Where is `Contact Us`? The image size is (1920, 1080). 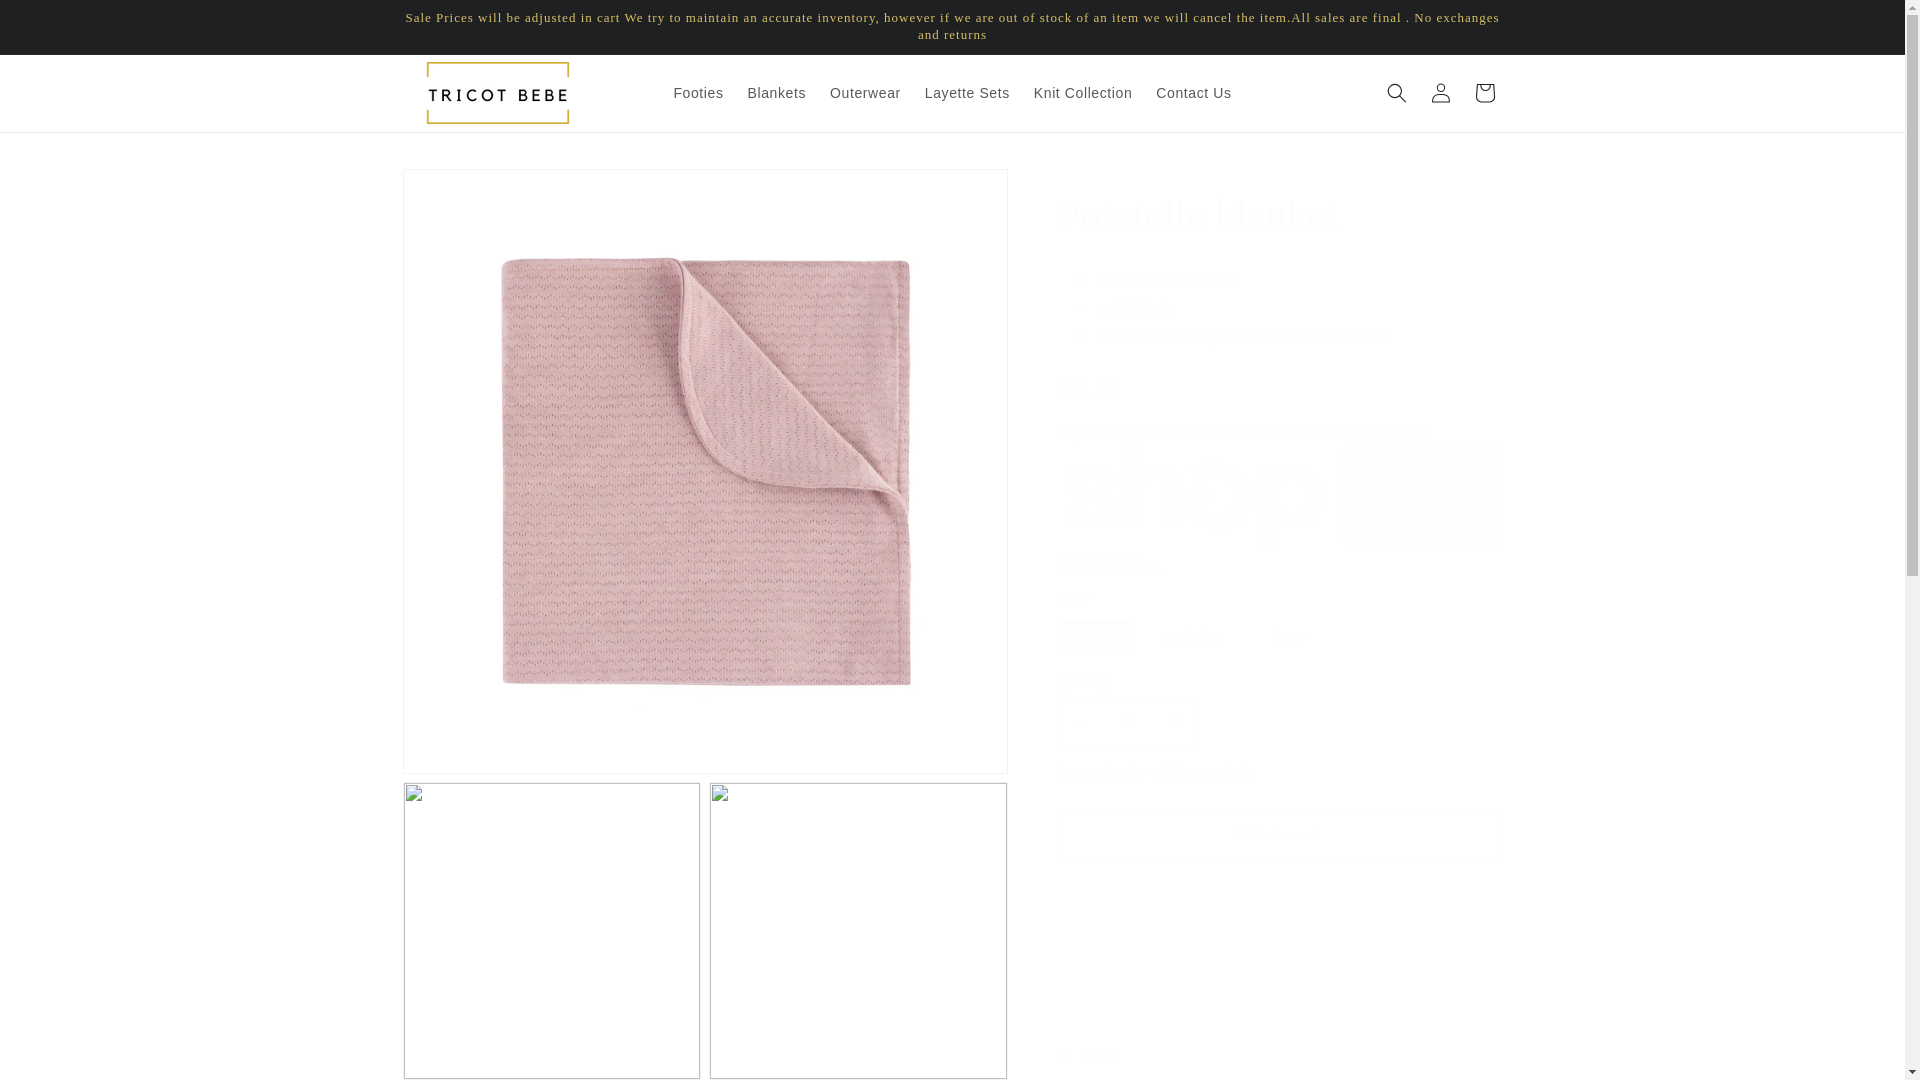
Contact Us is located at coordinates (1193, 93).